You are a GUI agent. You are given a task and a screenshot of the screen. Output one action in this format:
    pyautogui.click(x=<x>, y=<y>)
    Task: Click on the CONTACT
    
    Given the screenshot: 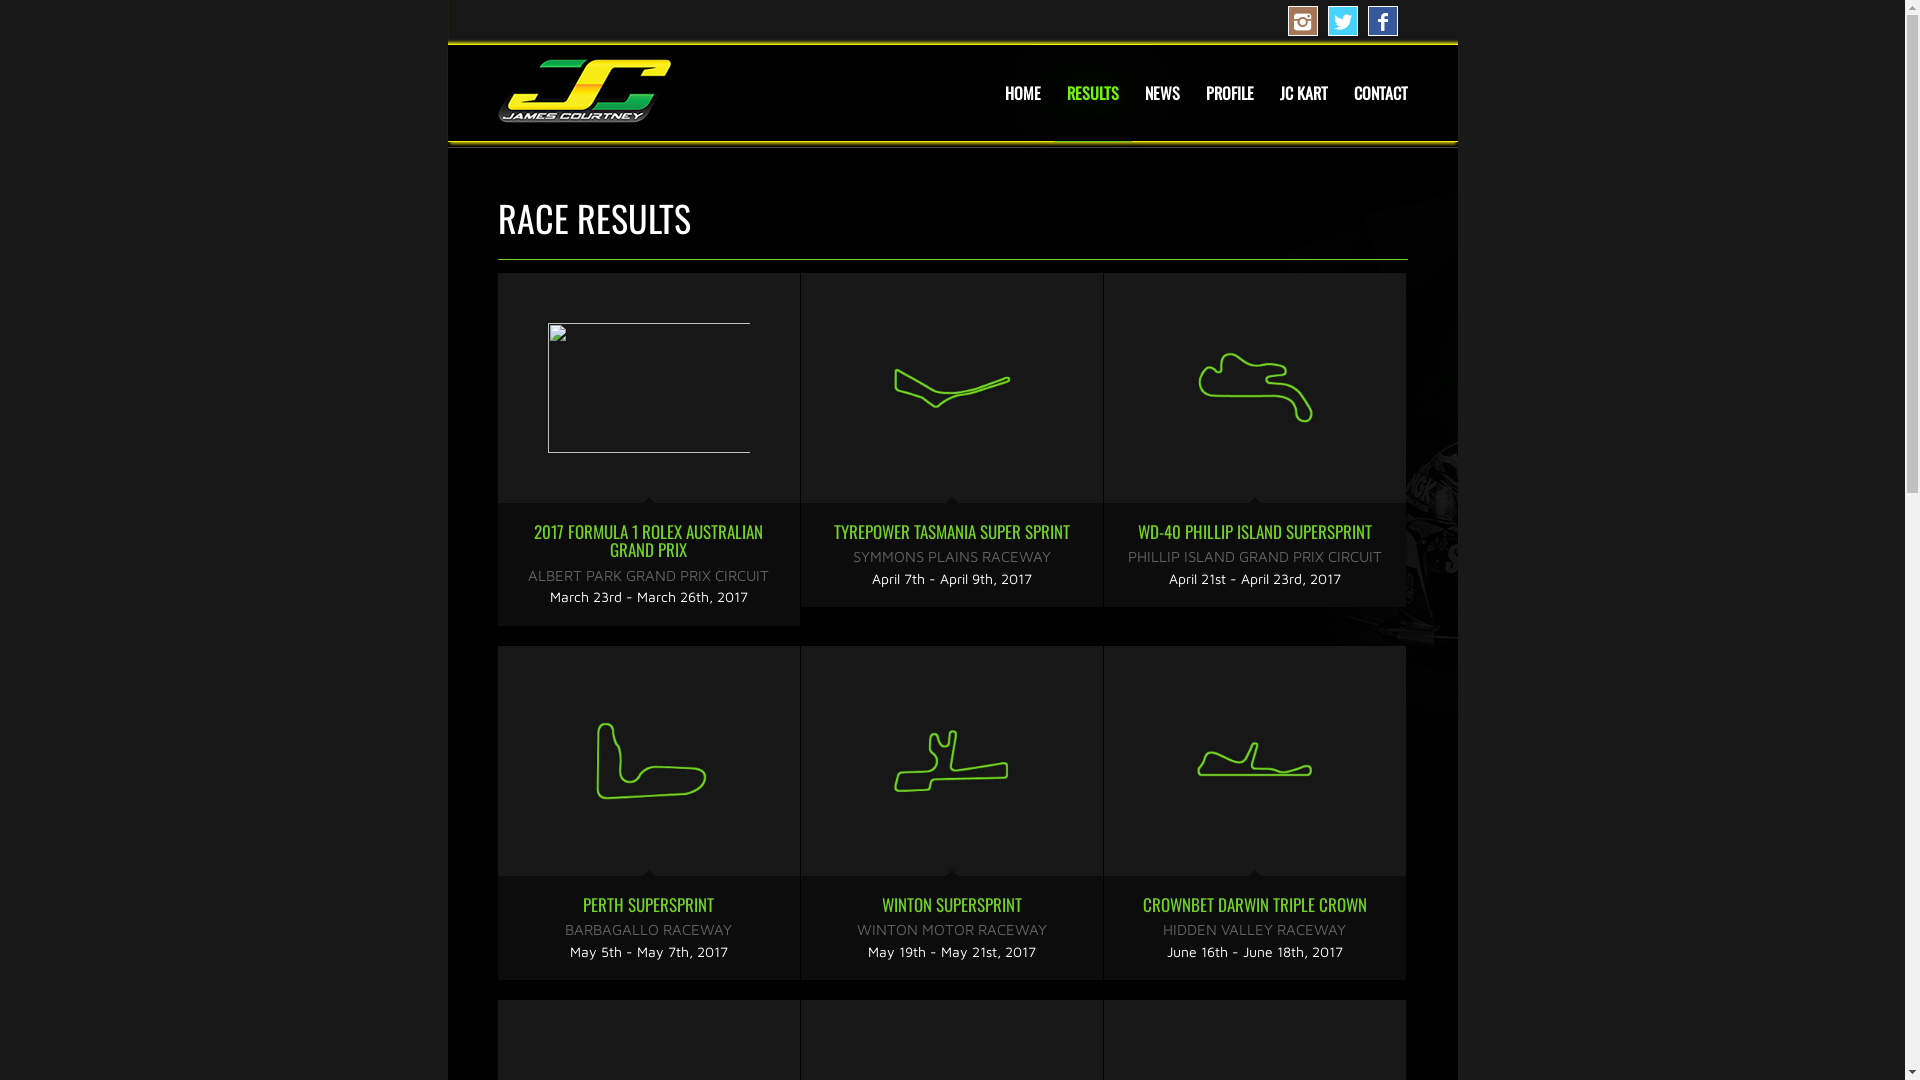 What is the action you would take?
    pyautogui.click(x=1374, y=93)
    